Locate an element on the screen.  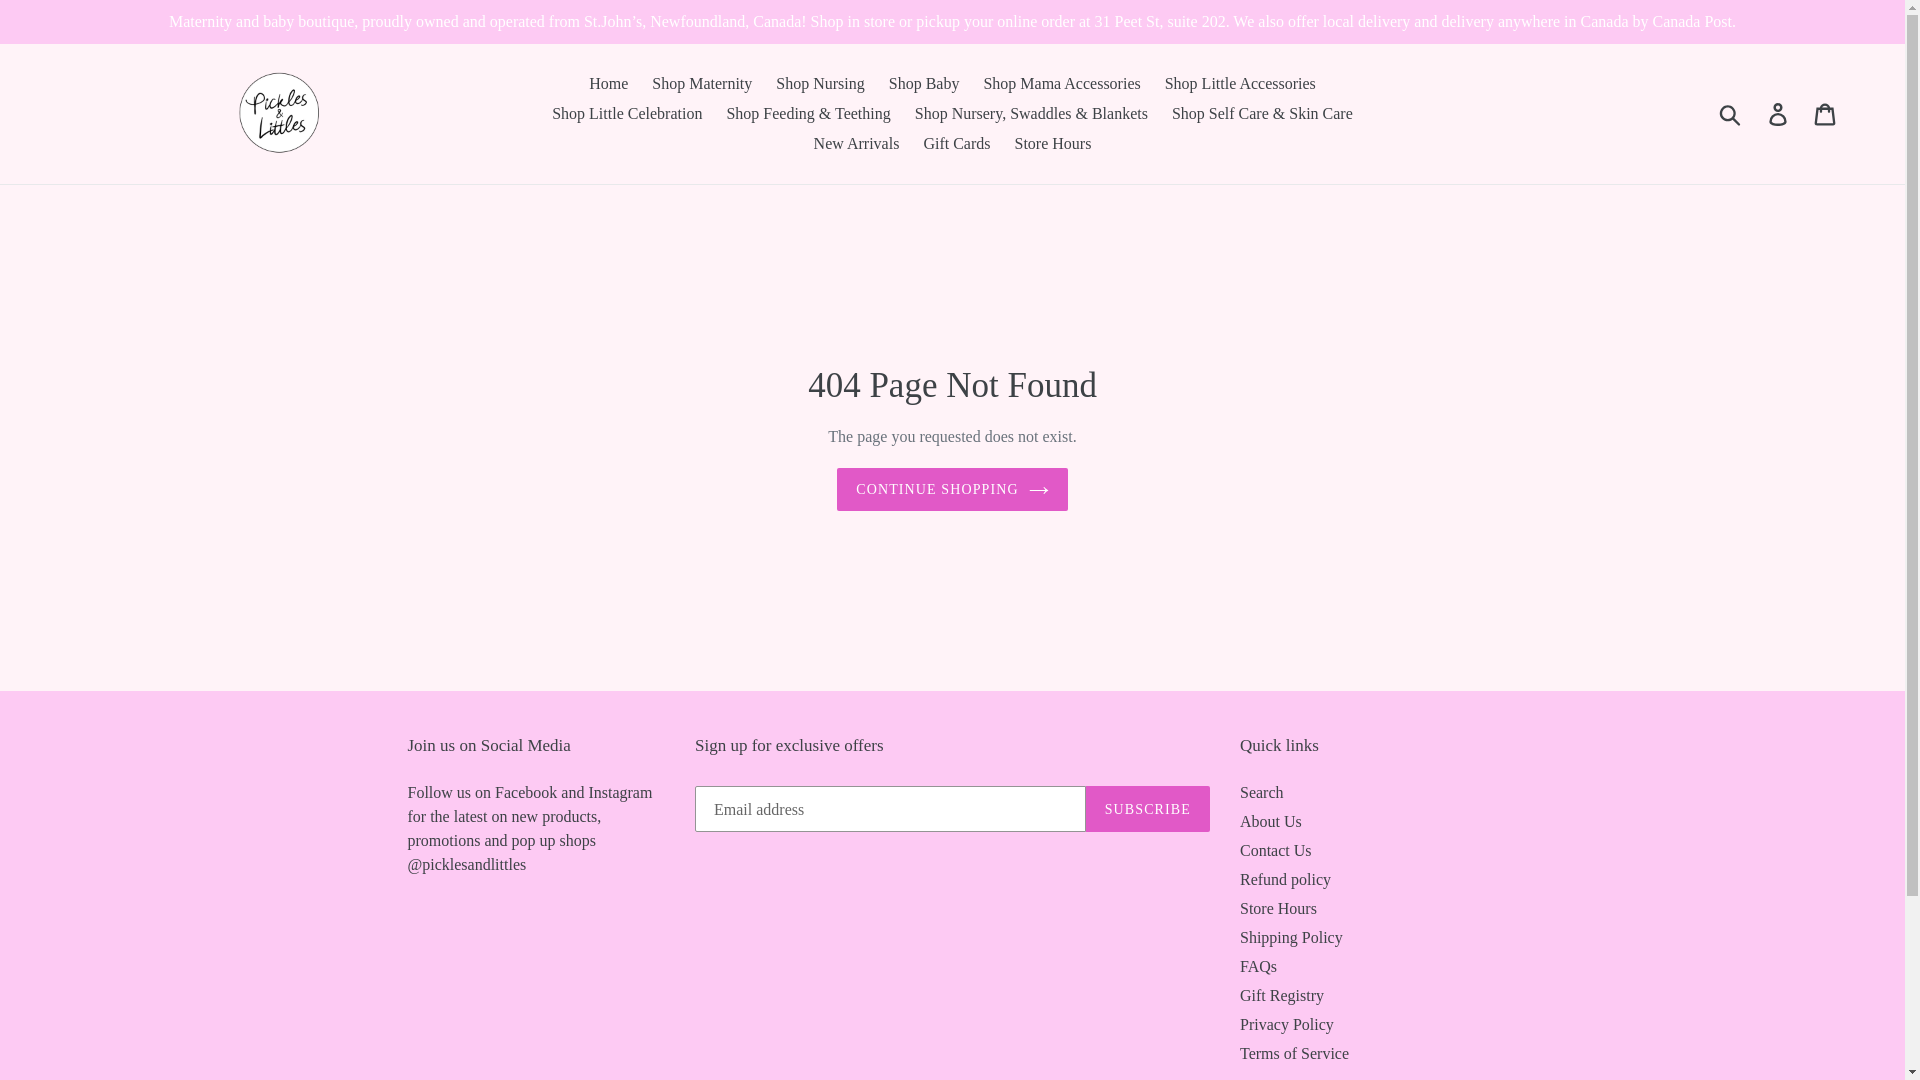
Cart is located at coordinates (1826, 114).